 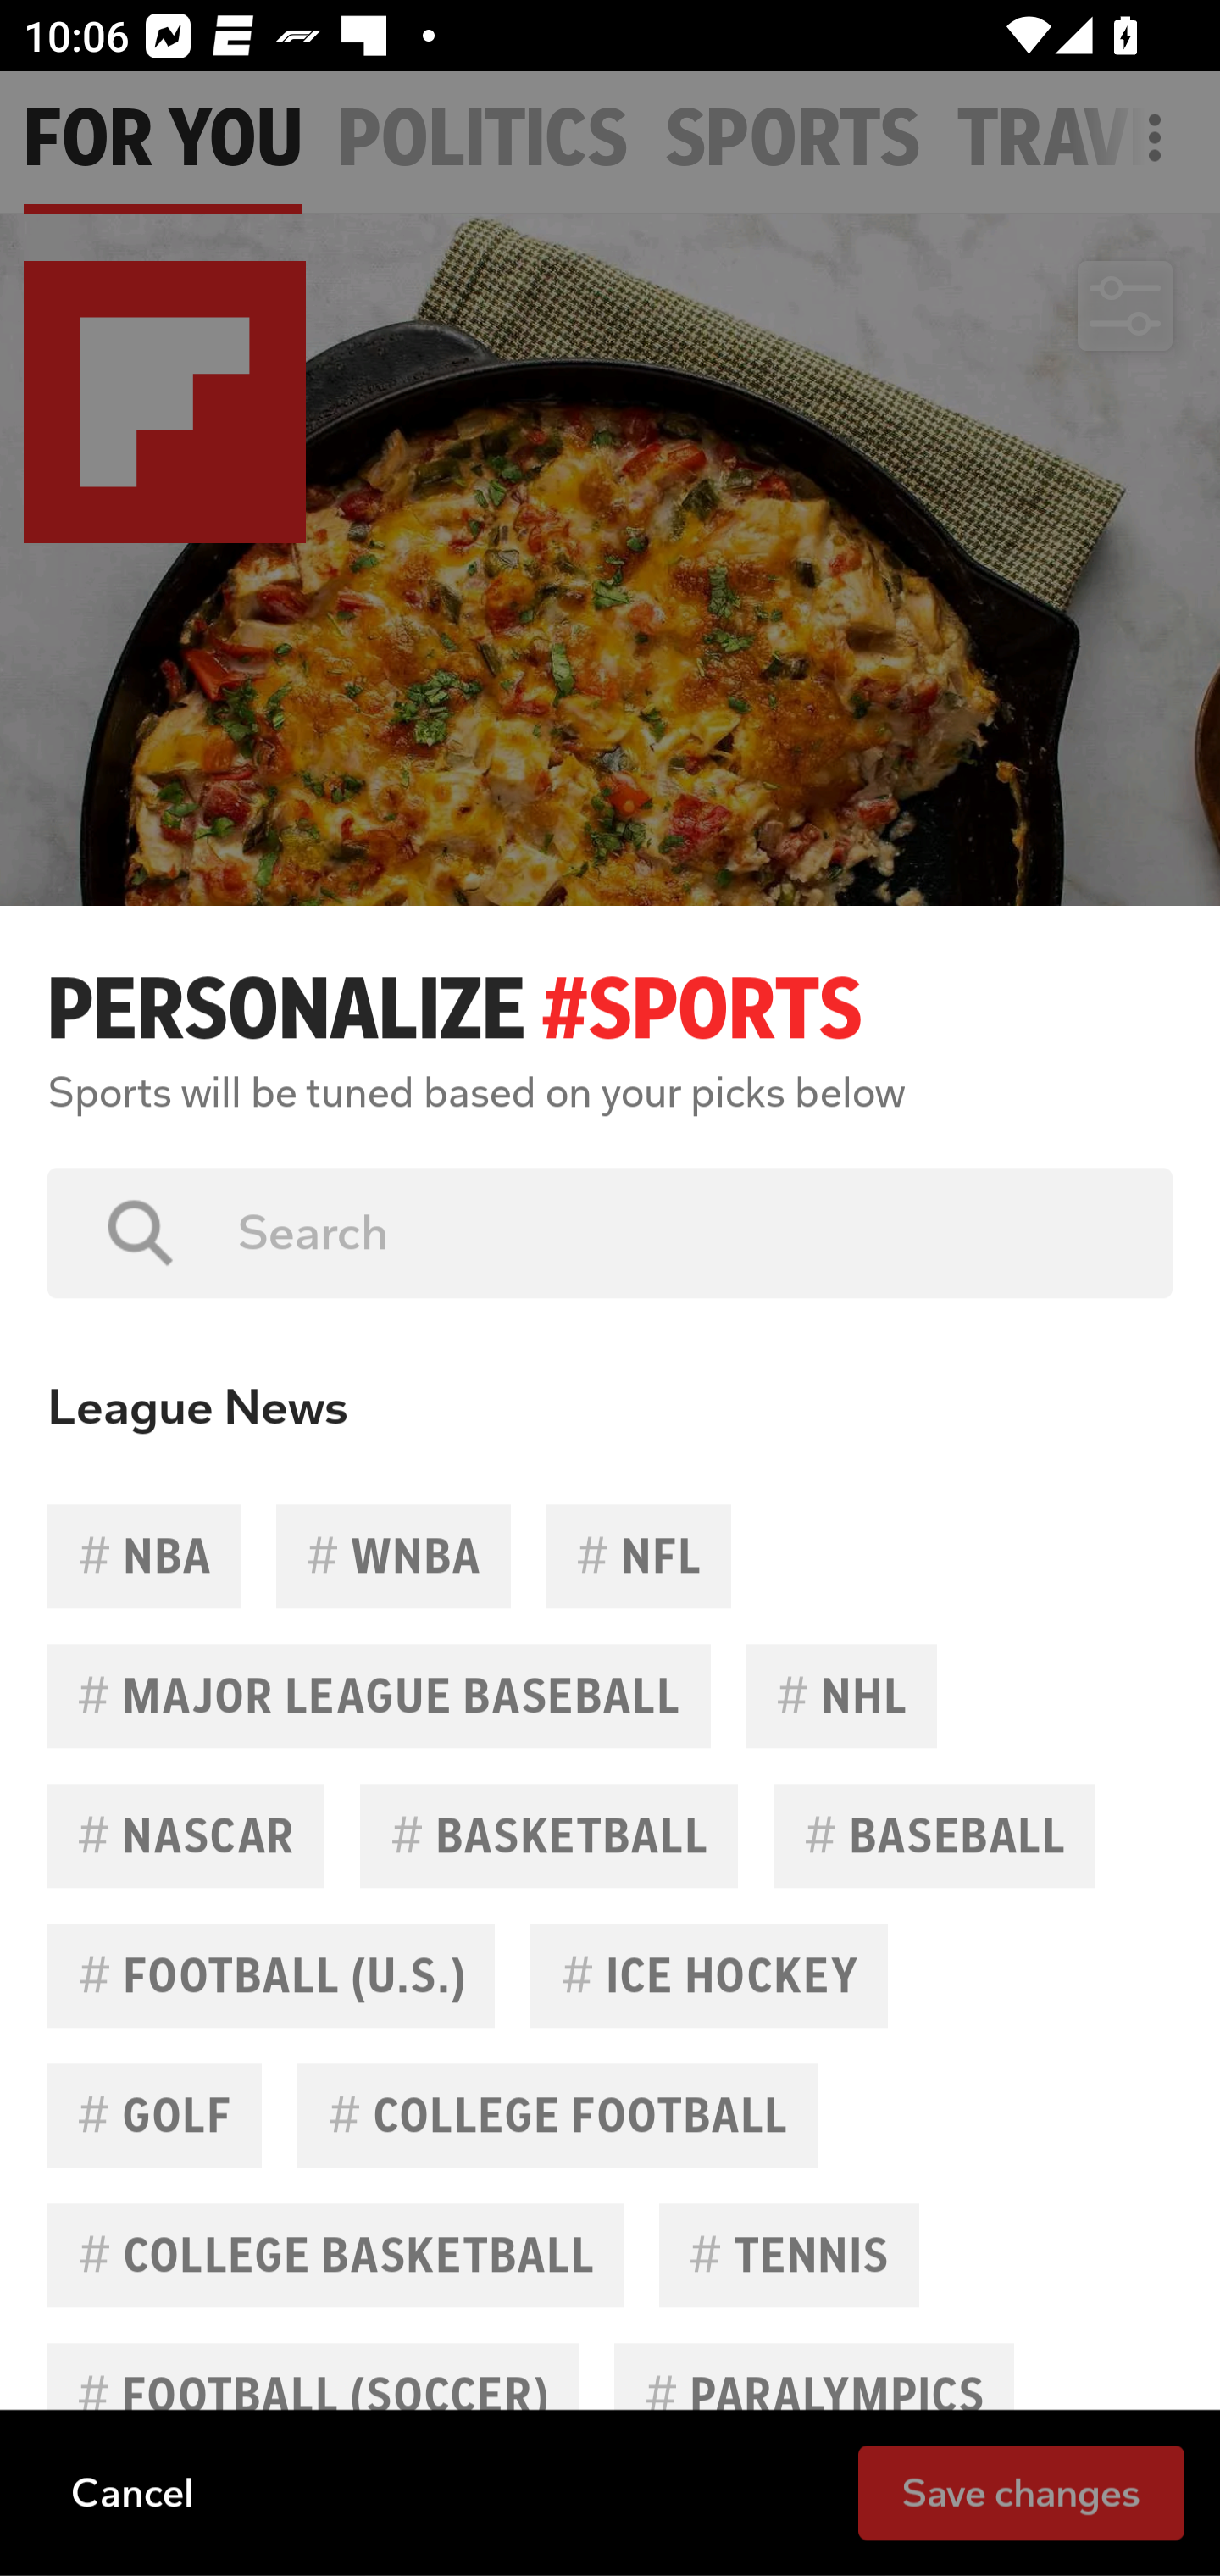 What do you see at coordinates (788, 2255) in the screenshot?
I see `# TENNIS` at bounding box center [788, 2255].